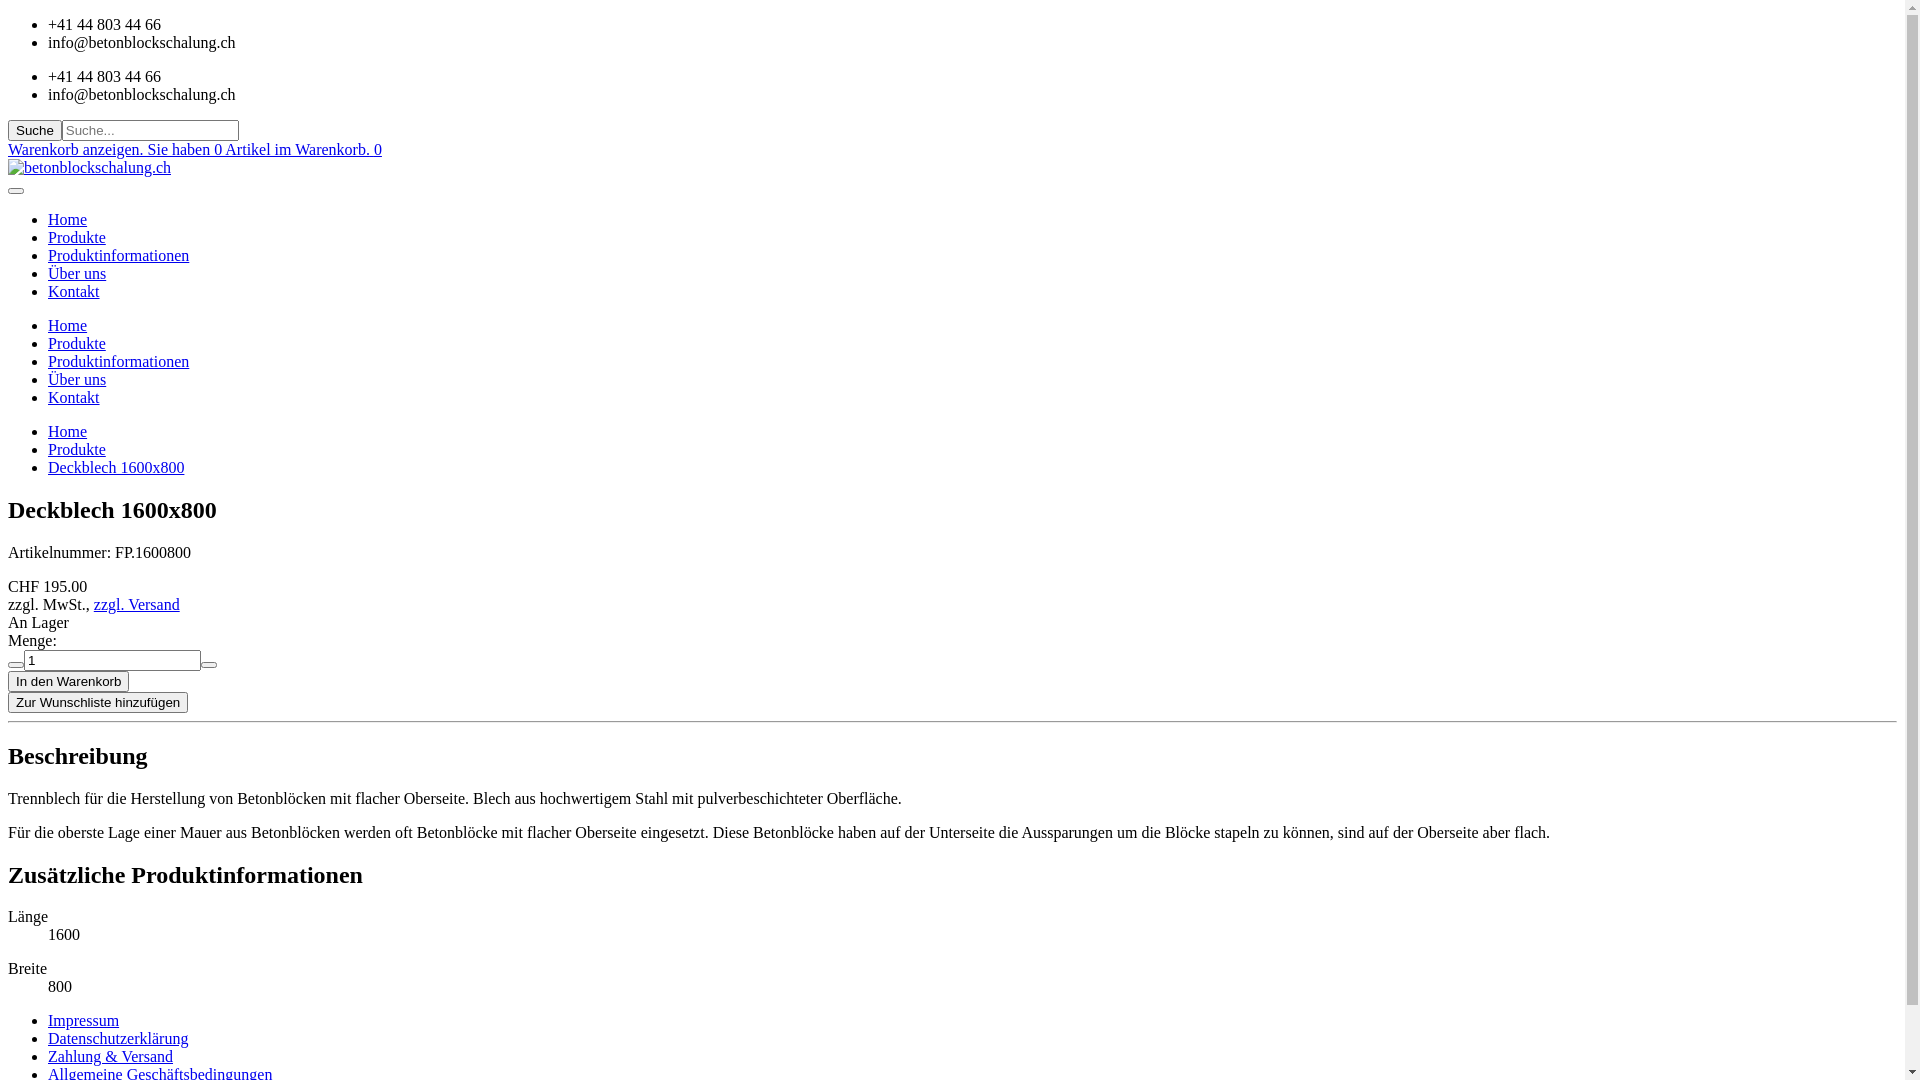 Image resolution: width=1920 pixels, height=1080 pixels. What do you see at coordinates (137, 604) in the screenshot?
I see `zzgl. Versand` at bounding box center [137, 604].